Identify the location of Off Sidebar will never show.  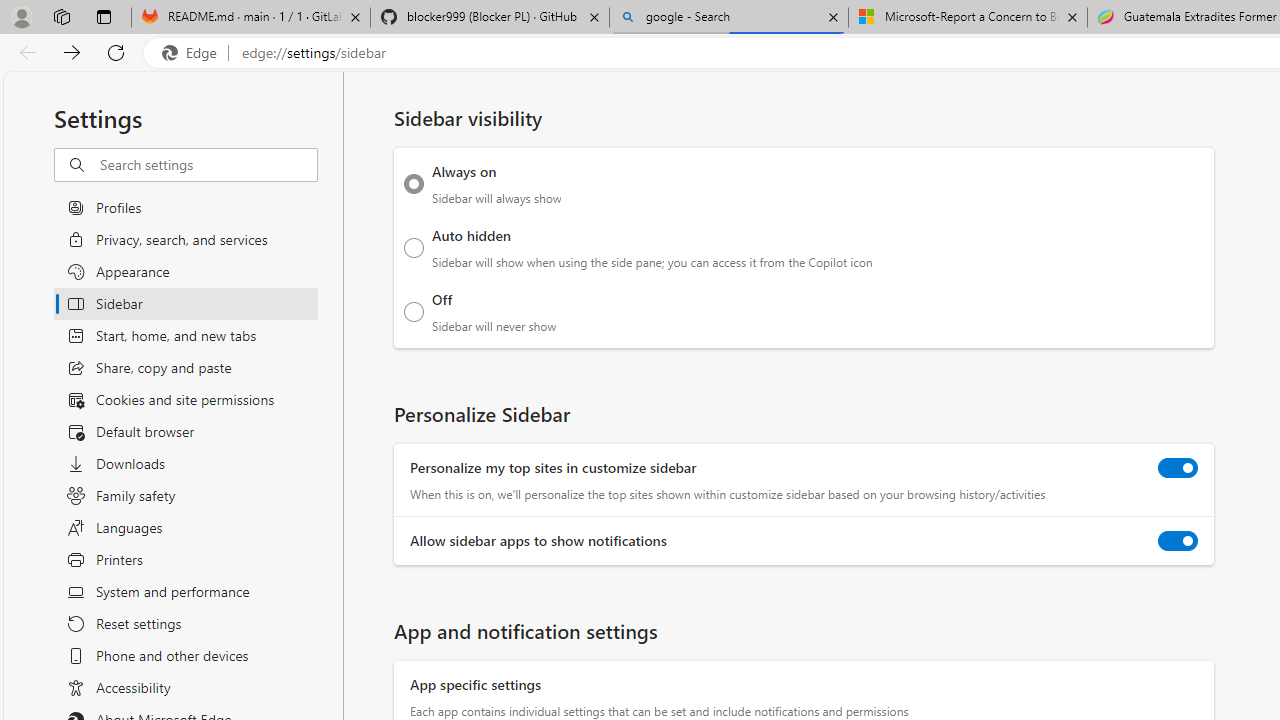
(414, 311).